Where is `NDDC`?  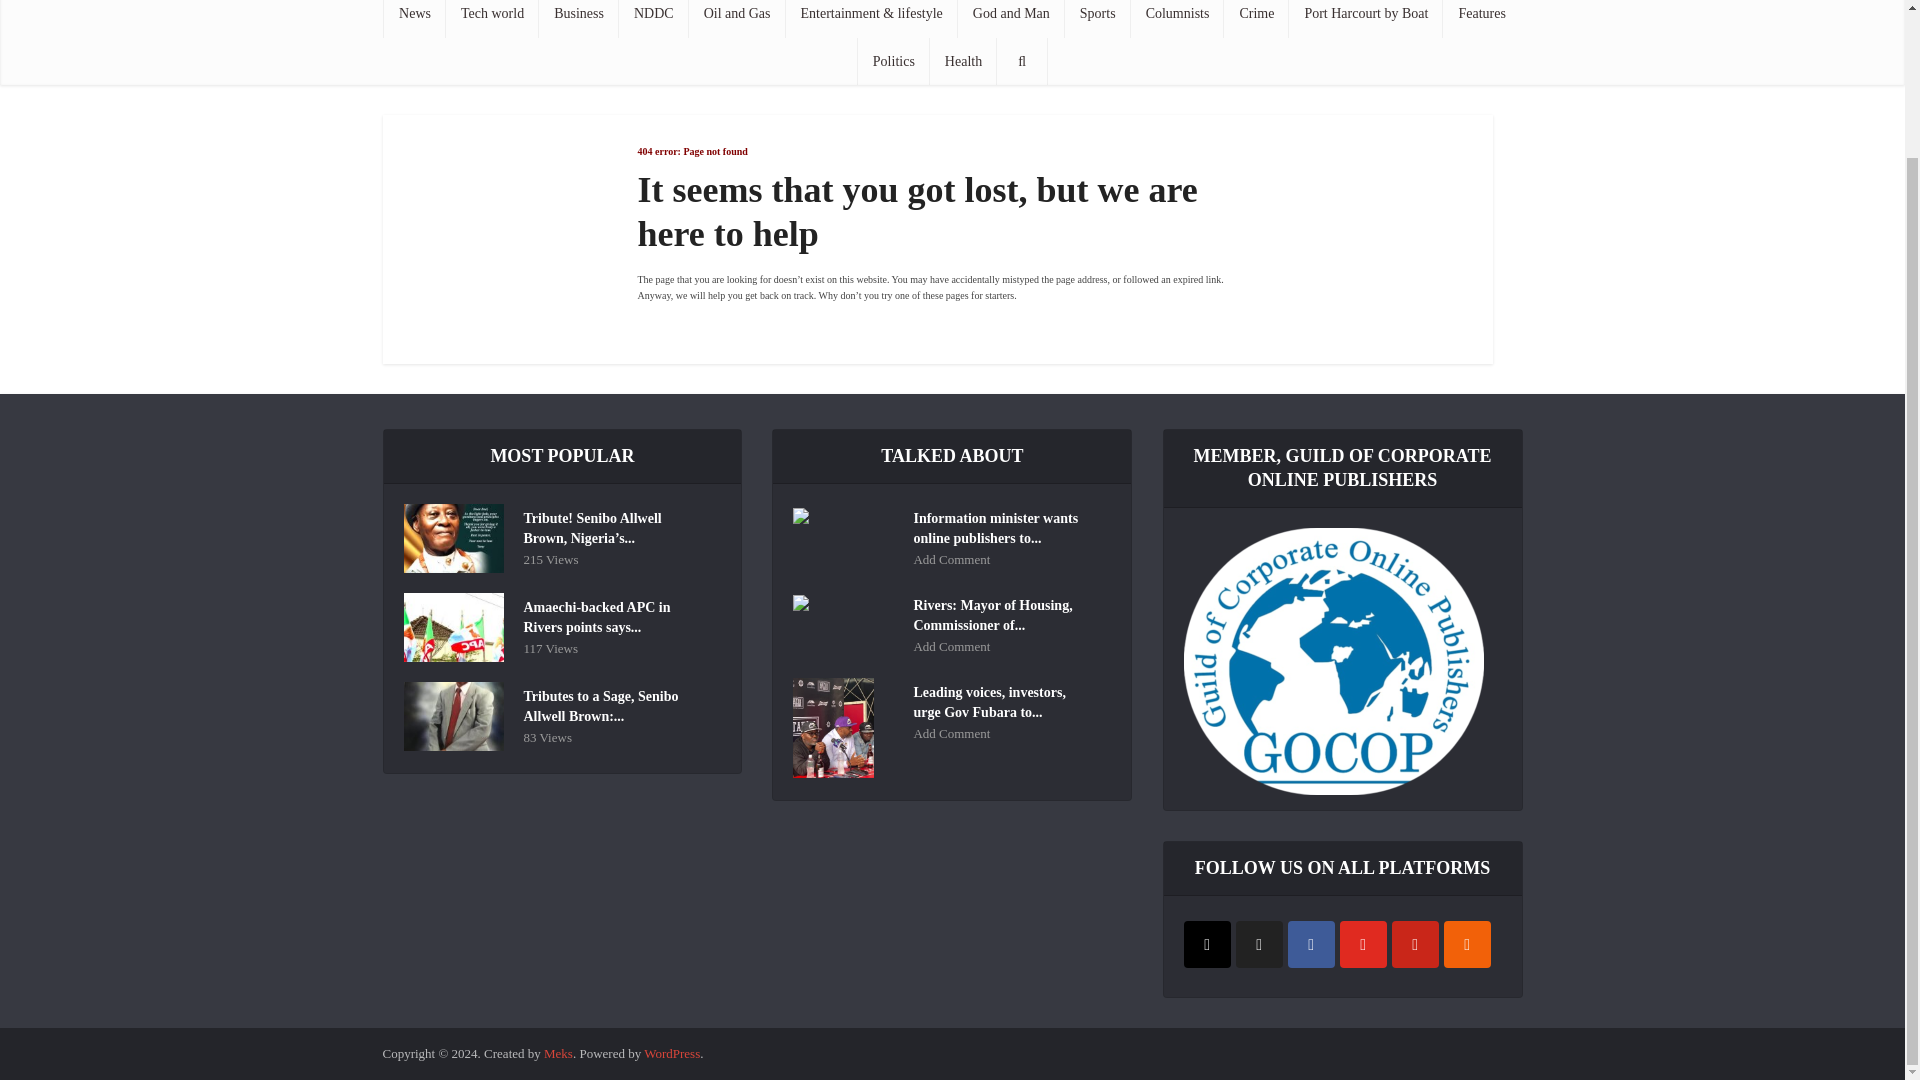 NDDC is located at coordinates (654, 18).